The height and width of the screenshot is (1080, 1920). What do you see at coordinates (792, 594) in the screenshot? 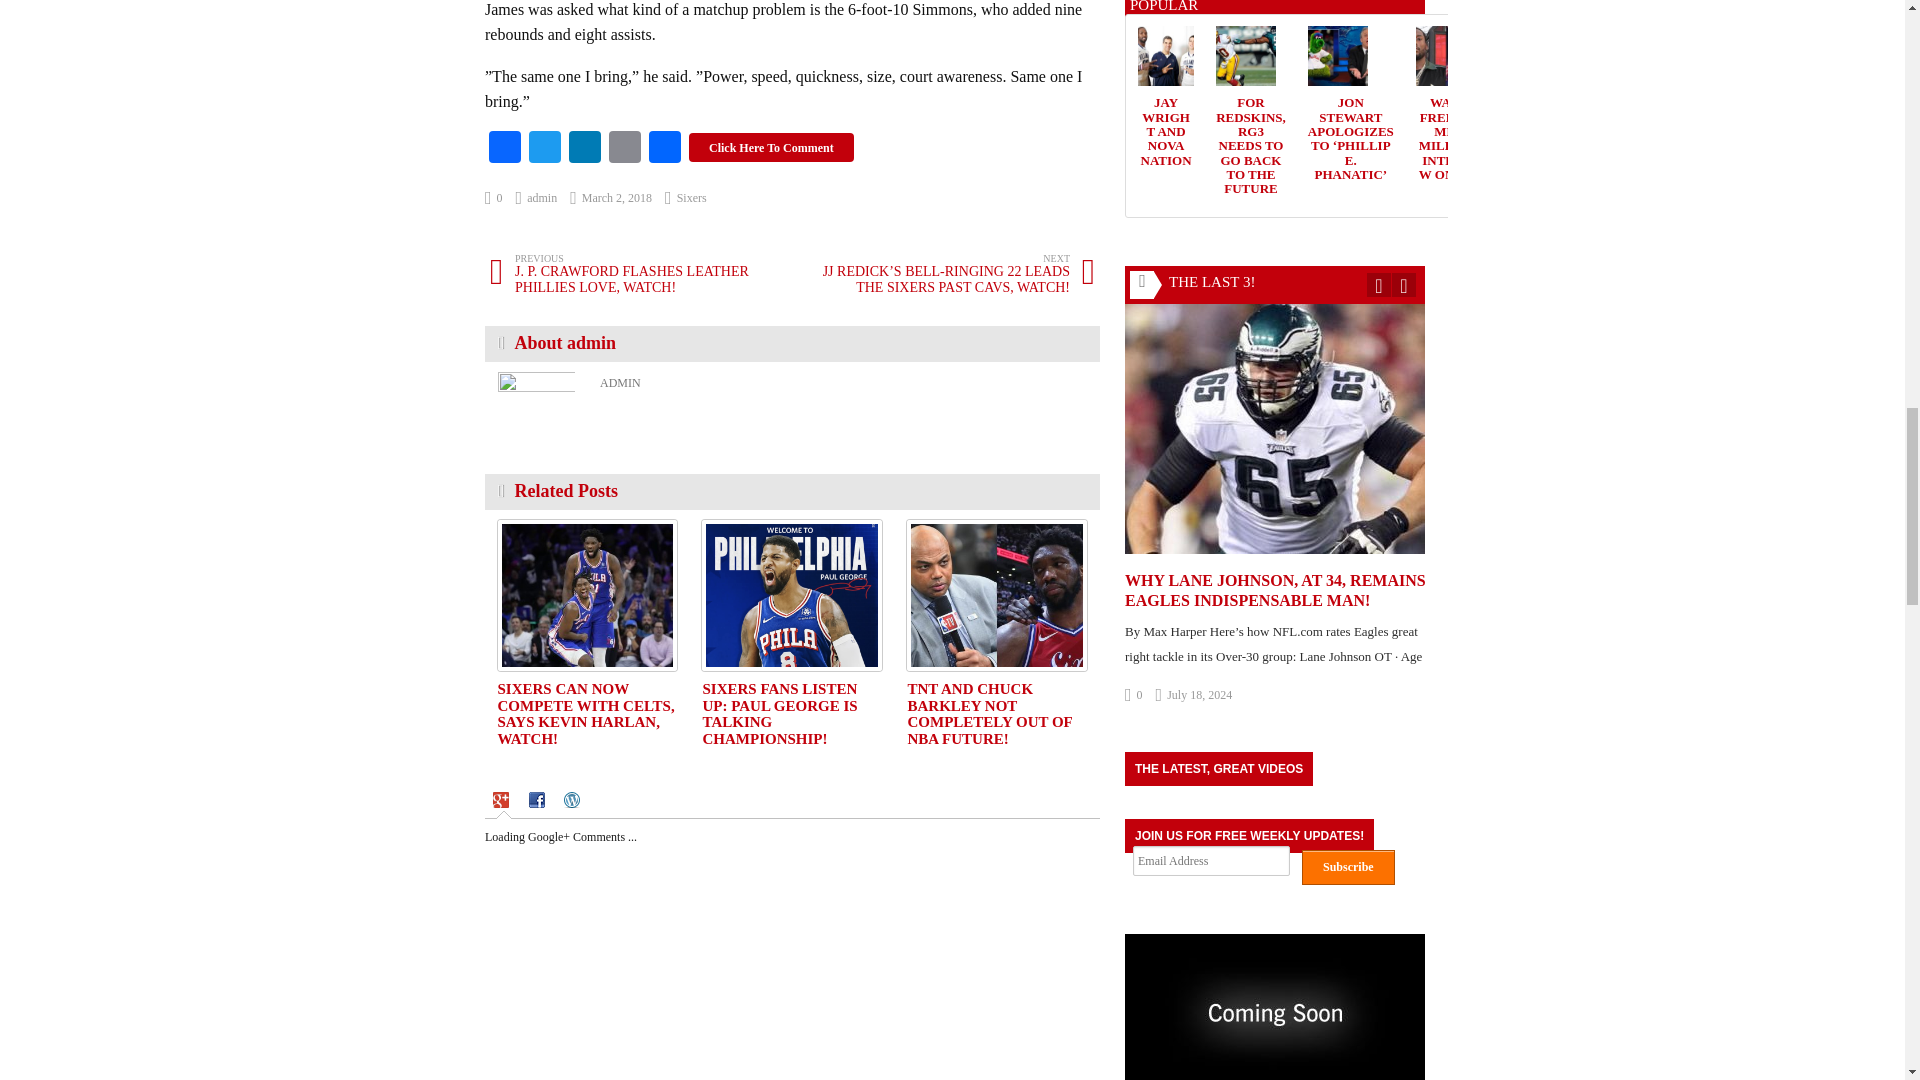
I see `SIXERS FANS LISTEN UP: PAUL GEORGE IS TALKING CHAMPIONSHIP!` at bounding box center [792, 594].